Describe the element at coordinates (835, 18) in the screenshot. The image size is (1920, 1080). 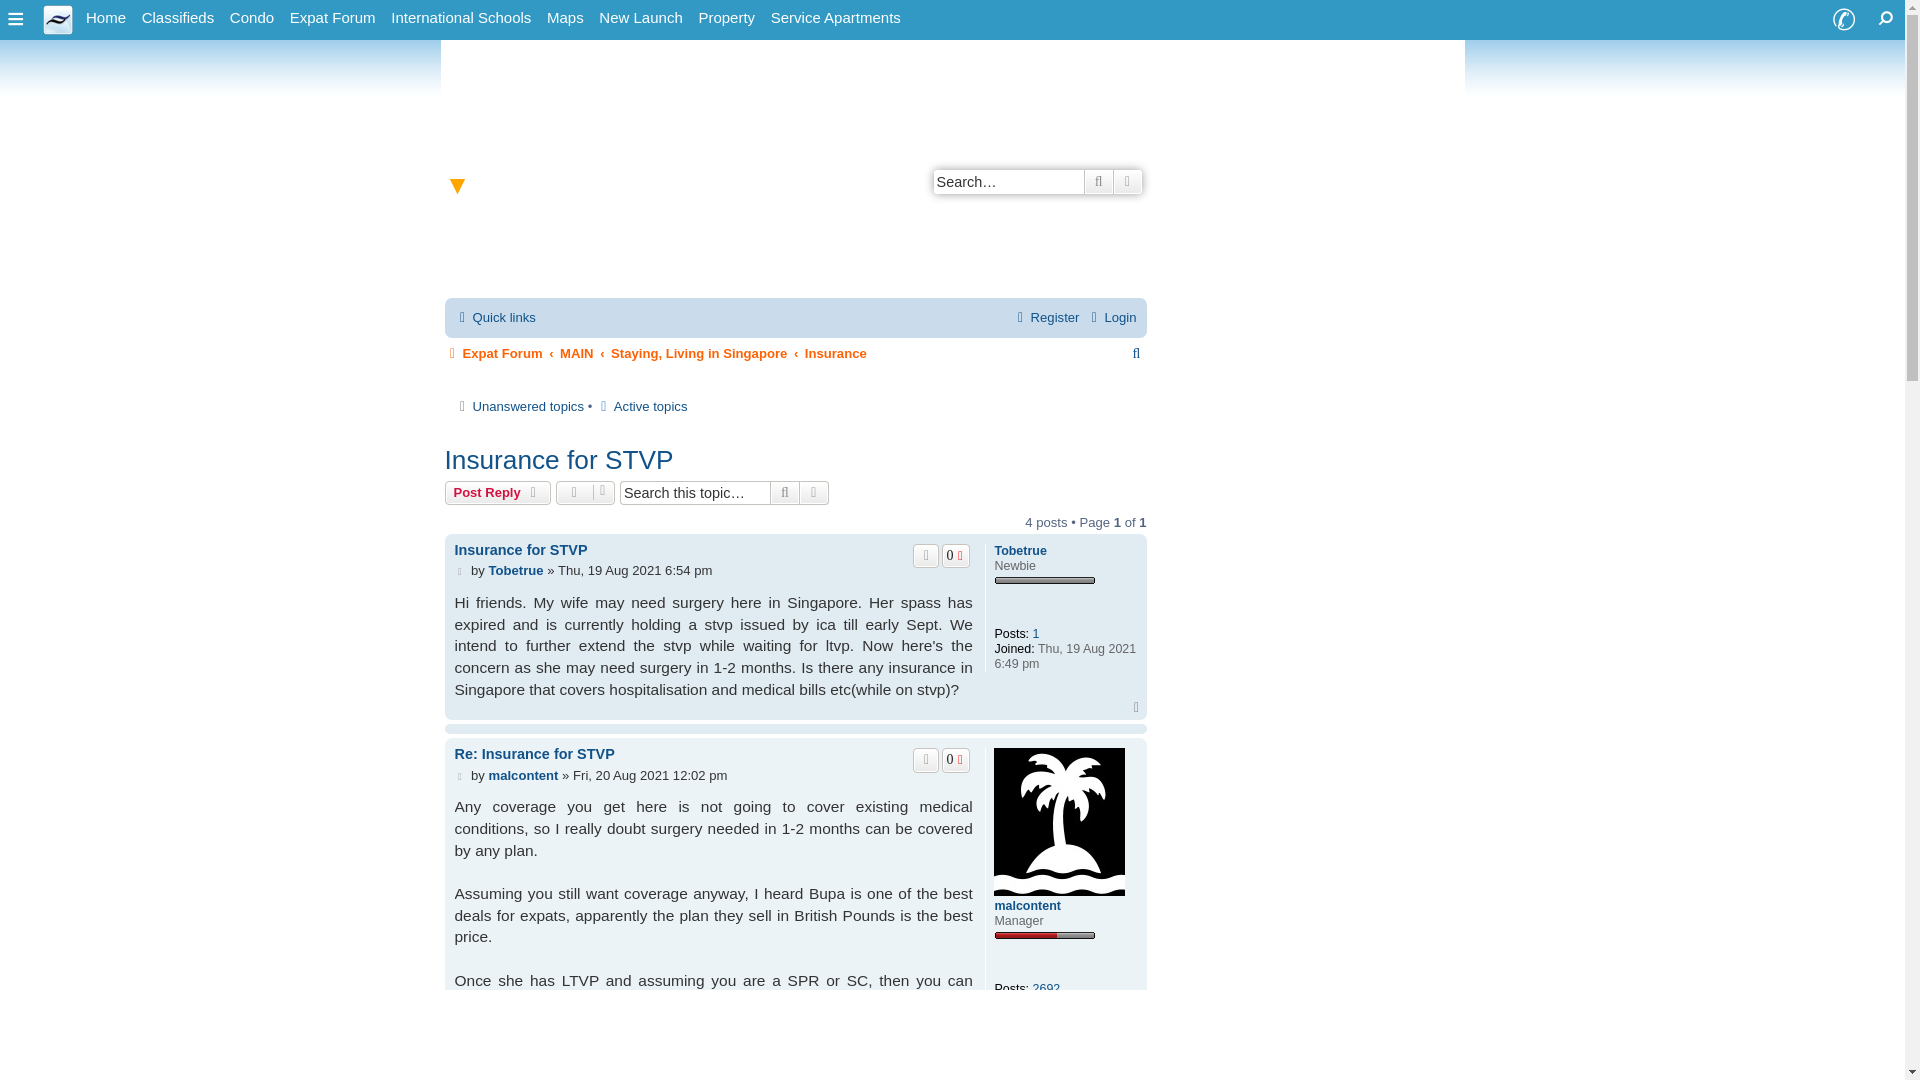
I see `Service Apartments` at that location.